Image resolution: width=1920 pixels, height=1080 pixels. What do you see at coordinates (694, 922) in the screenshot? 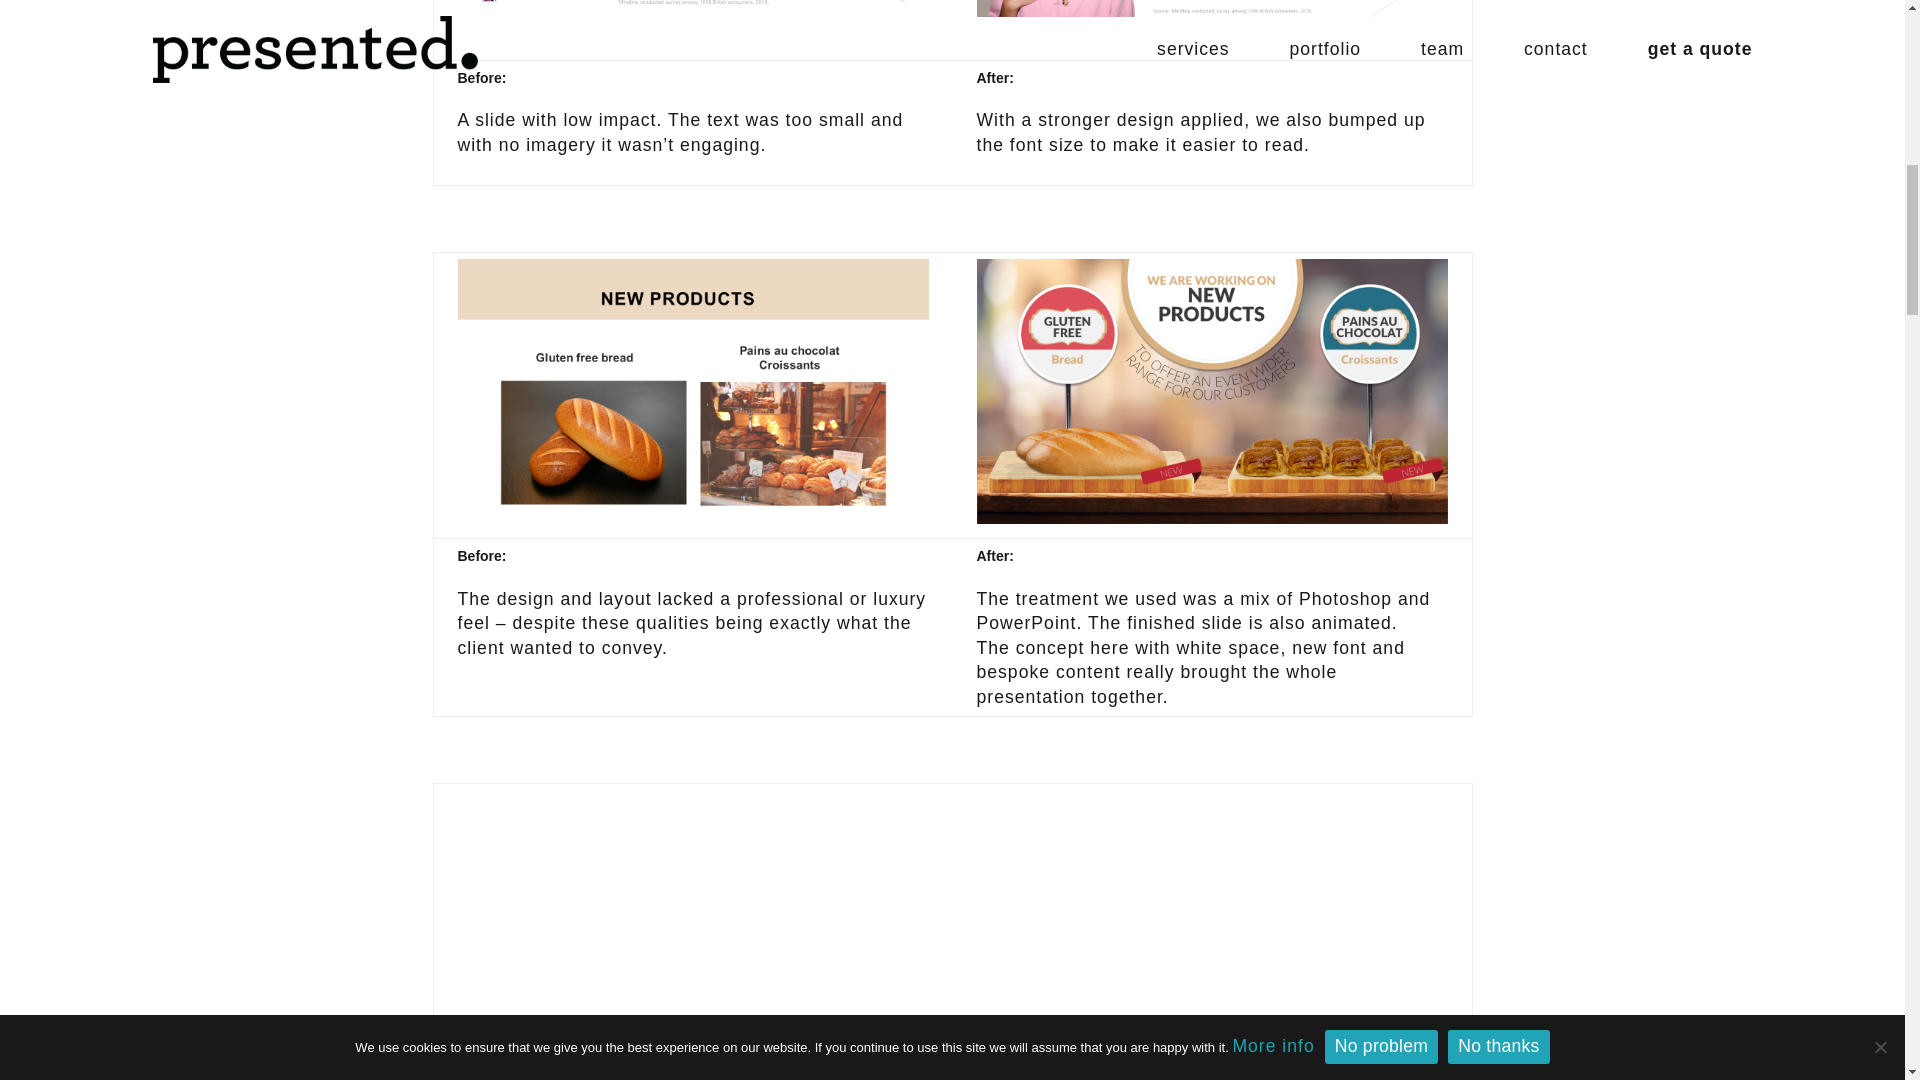
I see `Presented is a recommended PowerPoint design company 5` at bounding box center [694, 922].